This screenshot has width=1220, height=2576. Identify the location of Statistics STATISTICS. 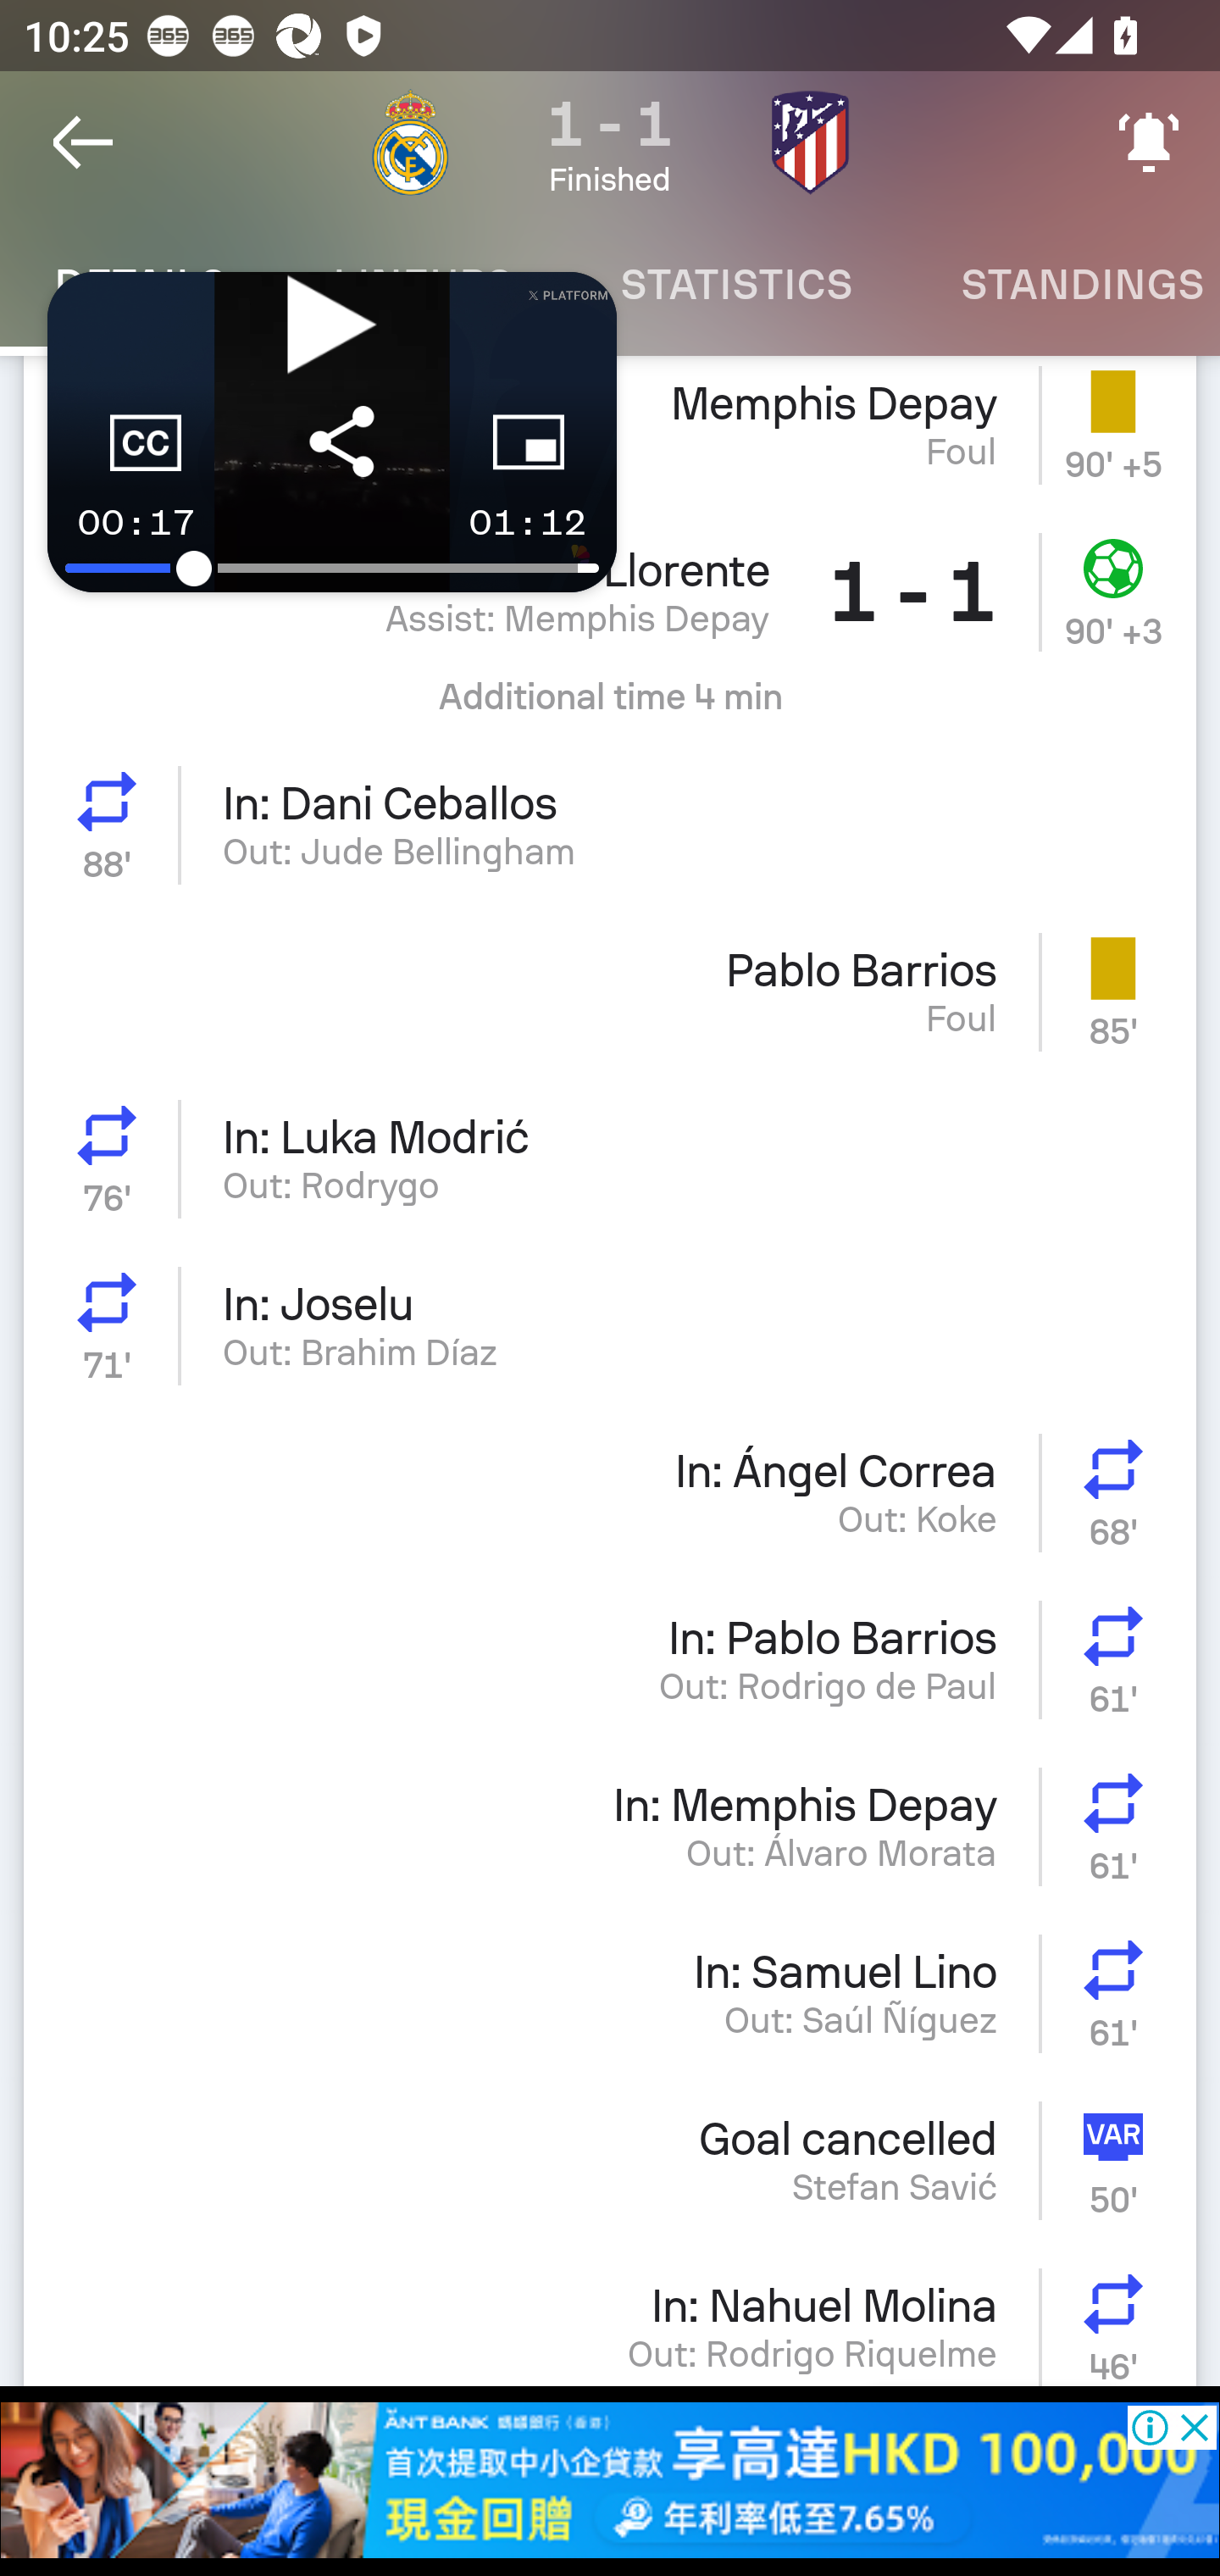
(736, 285).